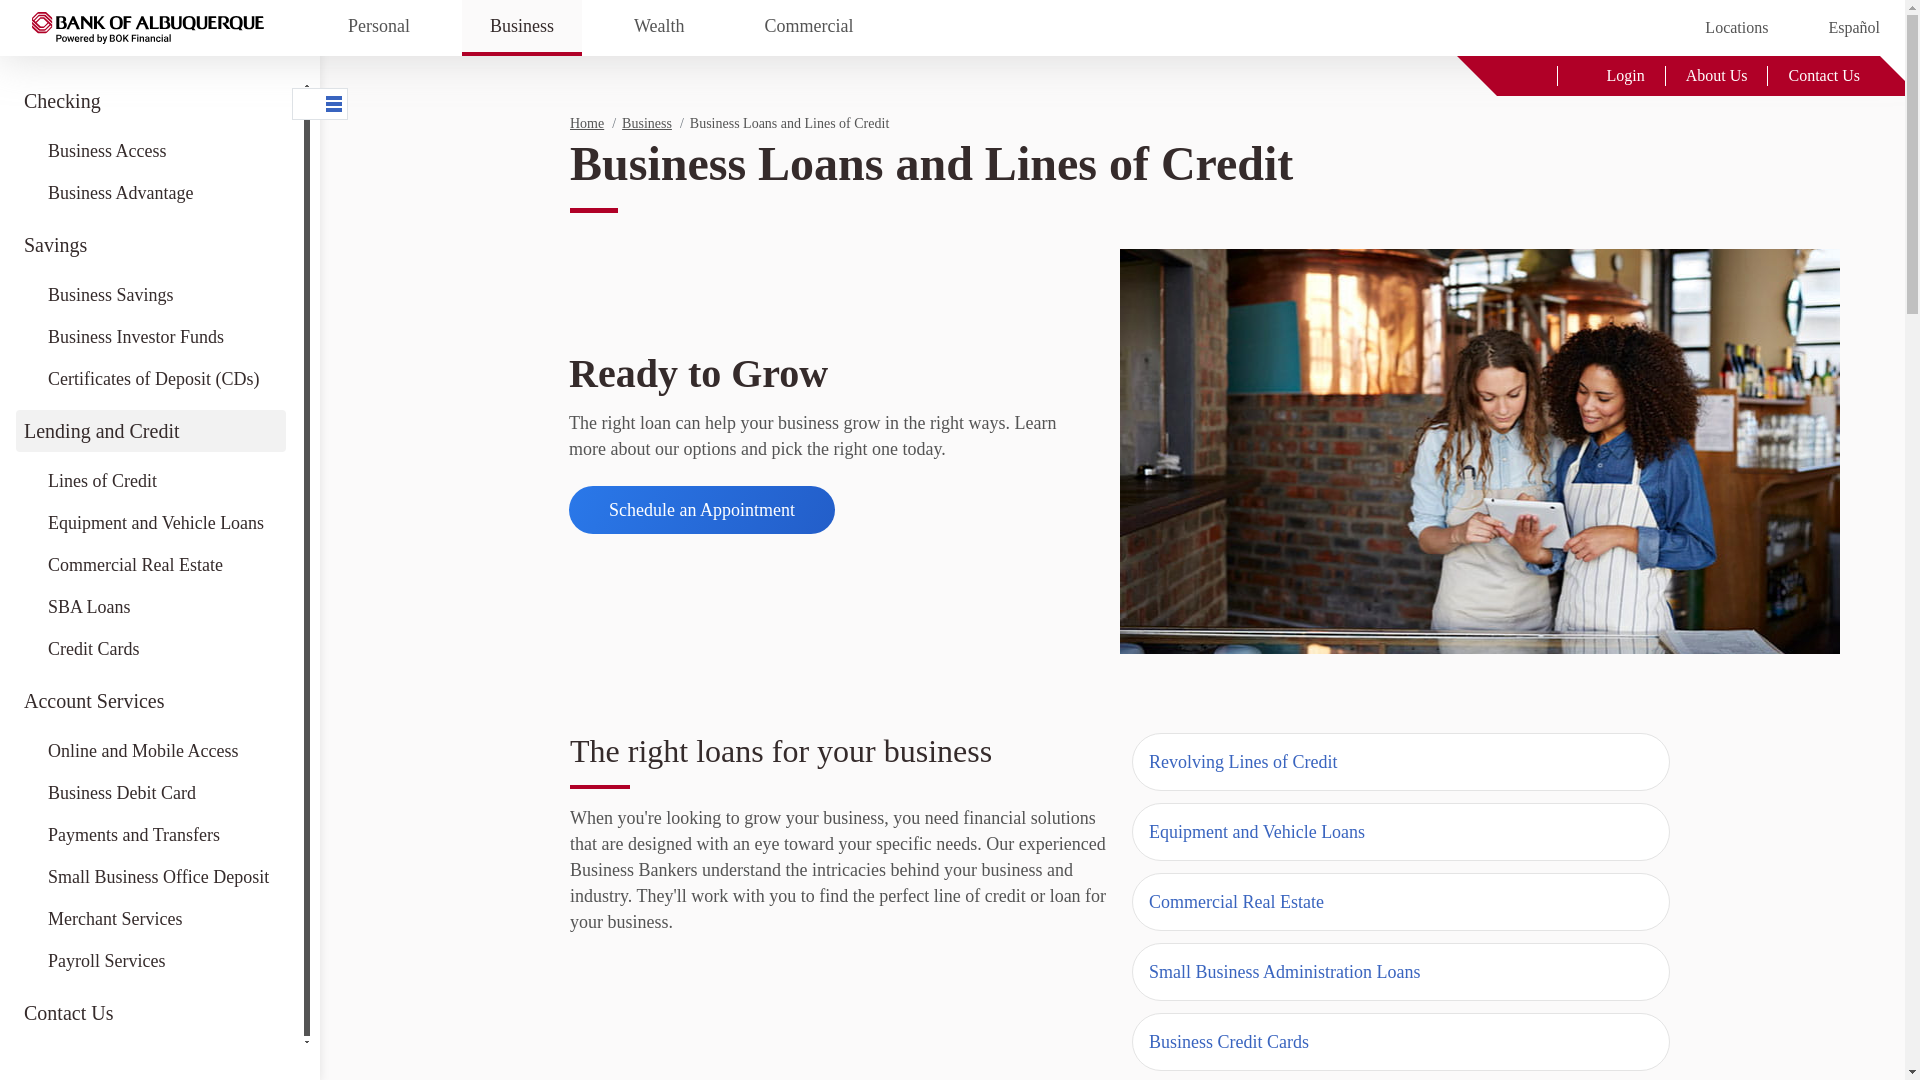 This screenshot has width=1920, height=1080. I want to click on Personal, so click(378, 28).